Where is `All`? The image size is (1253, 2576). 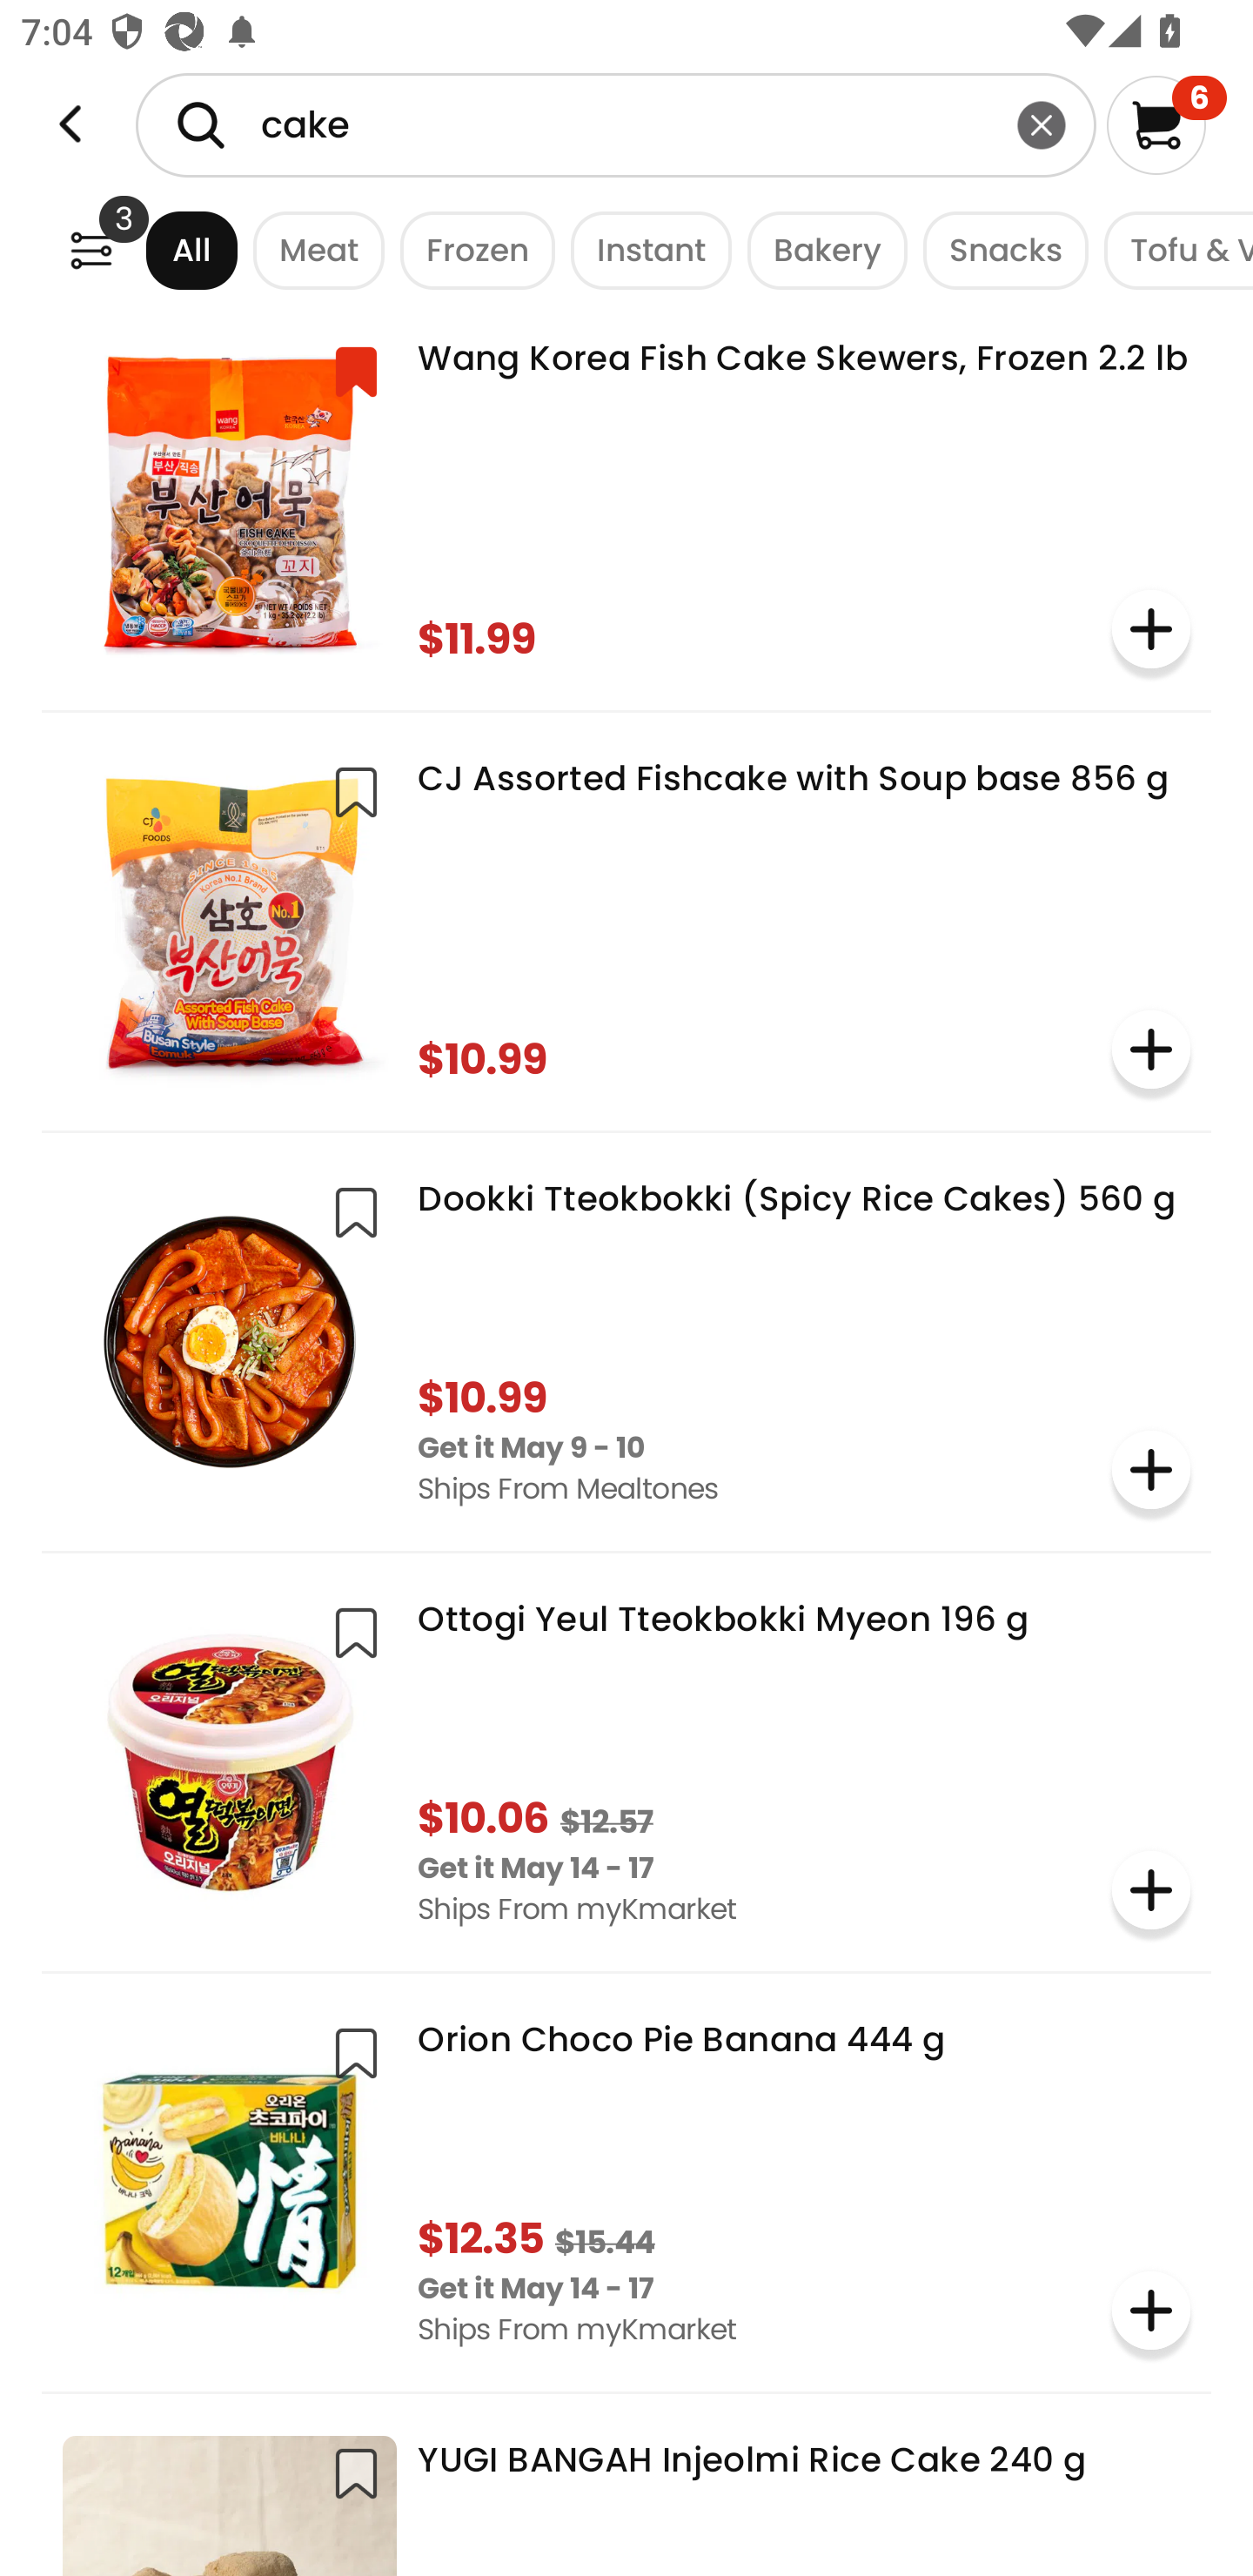
All is located at coordinates (164, 249).